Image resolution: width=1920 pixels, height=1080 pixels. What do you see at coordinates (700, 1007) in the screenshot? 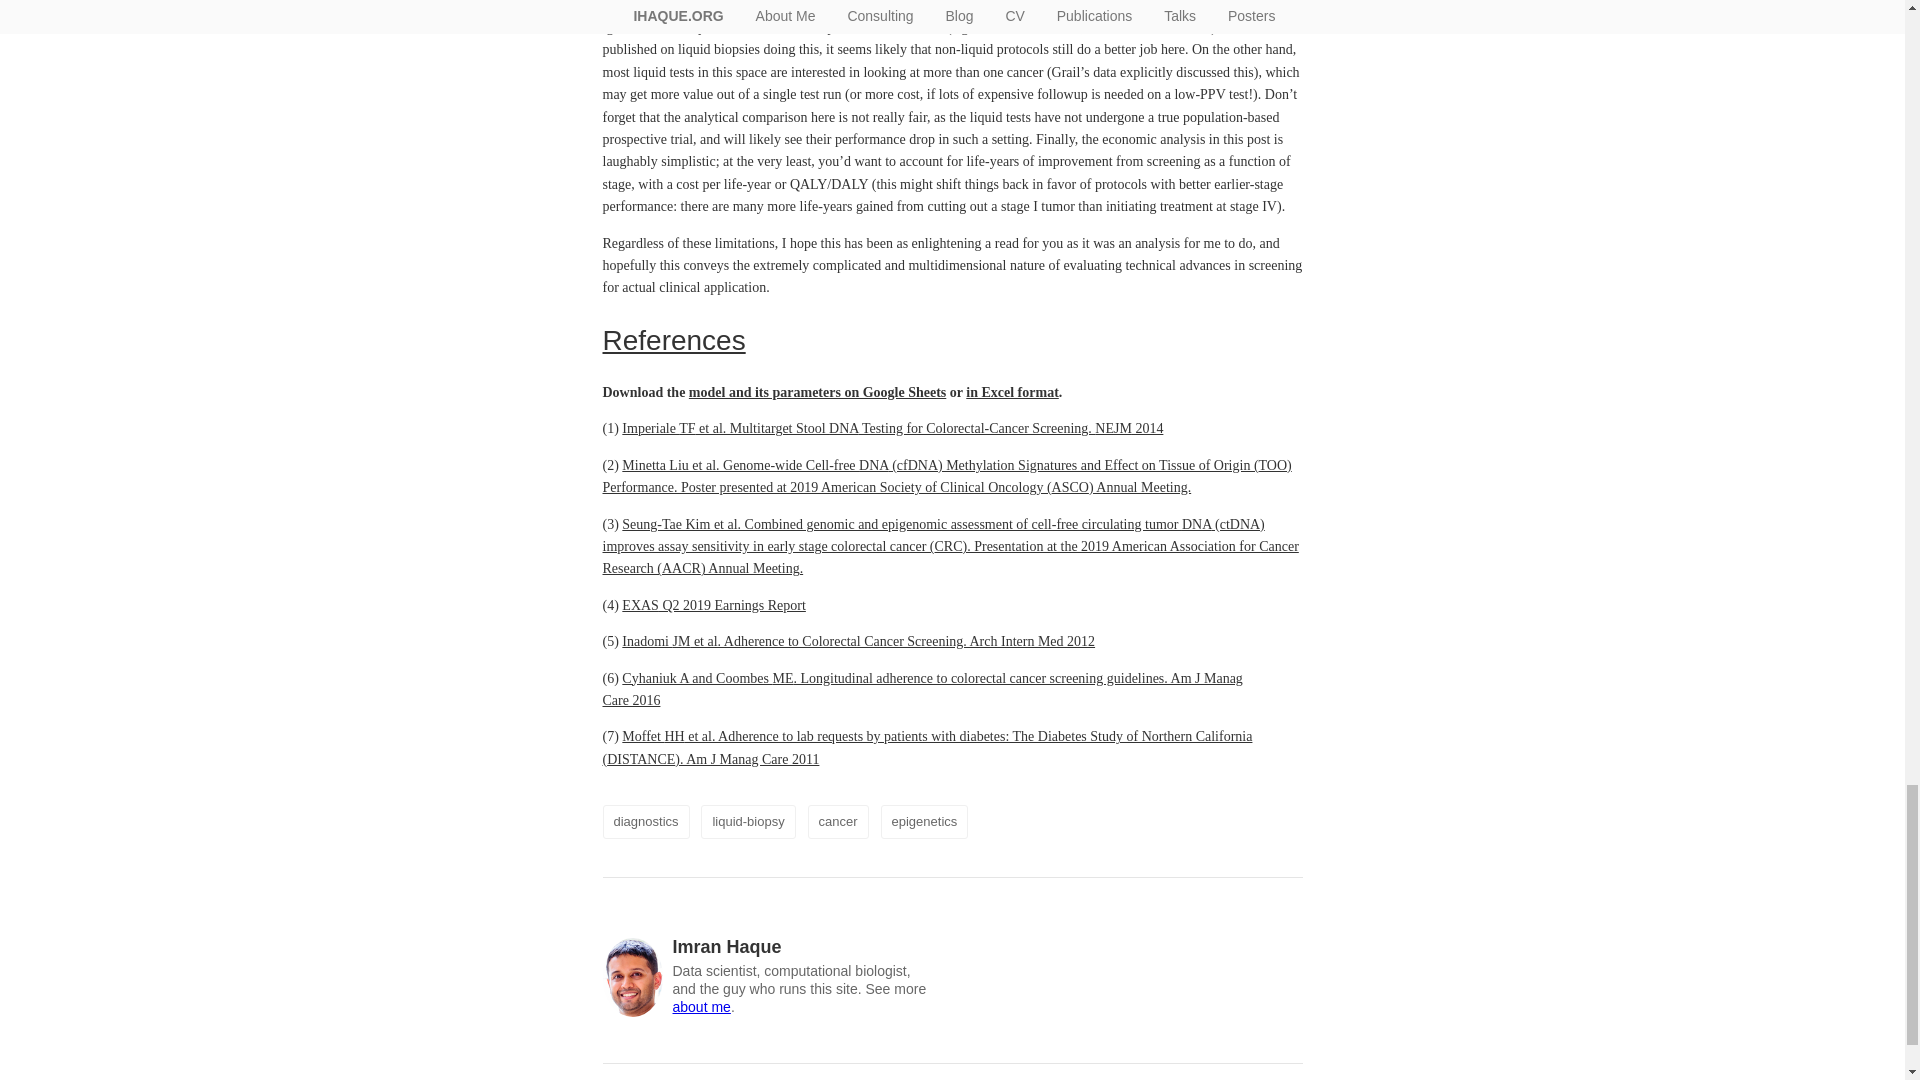
I see `about me` at bounding box center [700, 1007].